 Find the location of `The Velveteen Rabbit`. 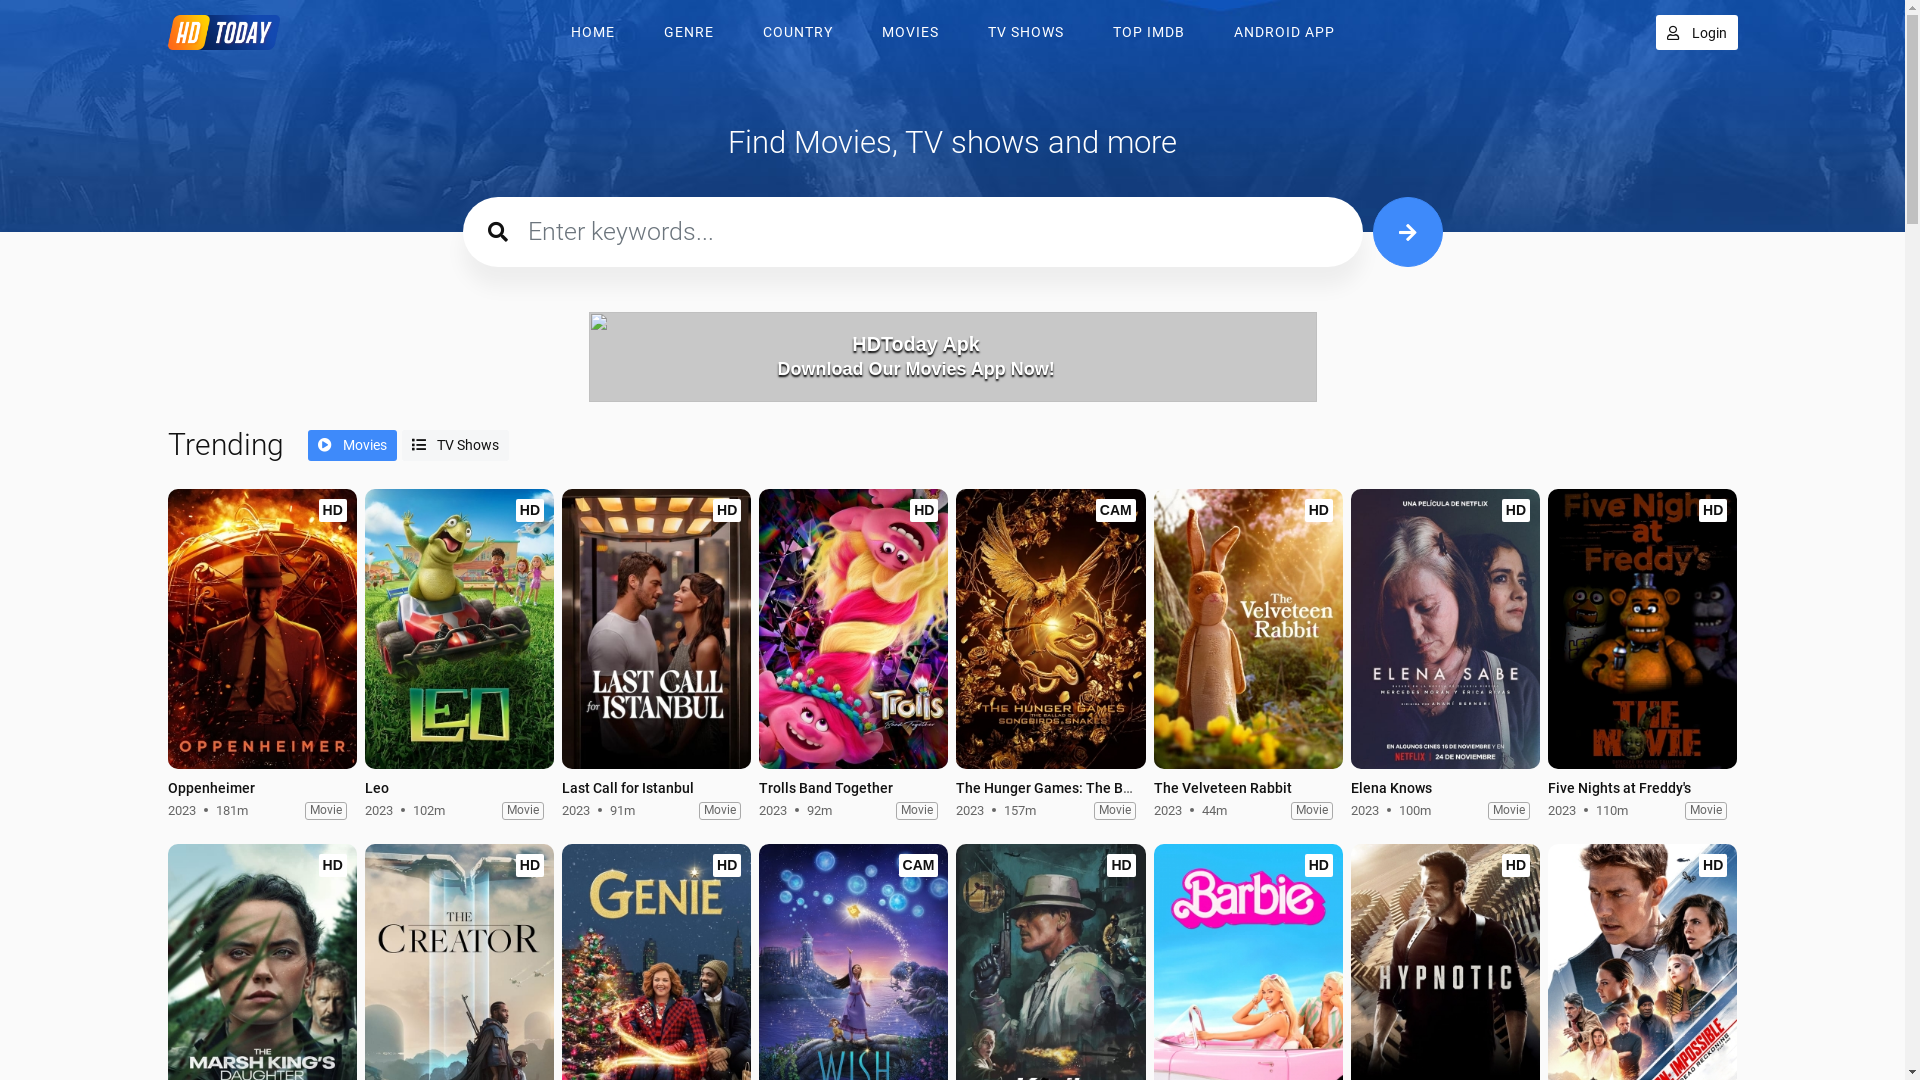

The Velveteen Rabbit is located at coordinates (1223, 788).